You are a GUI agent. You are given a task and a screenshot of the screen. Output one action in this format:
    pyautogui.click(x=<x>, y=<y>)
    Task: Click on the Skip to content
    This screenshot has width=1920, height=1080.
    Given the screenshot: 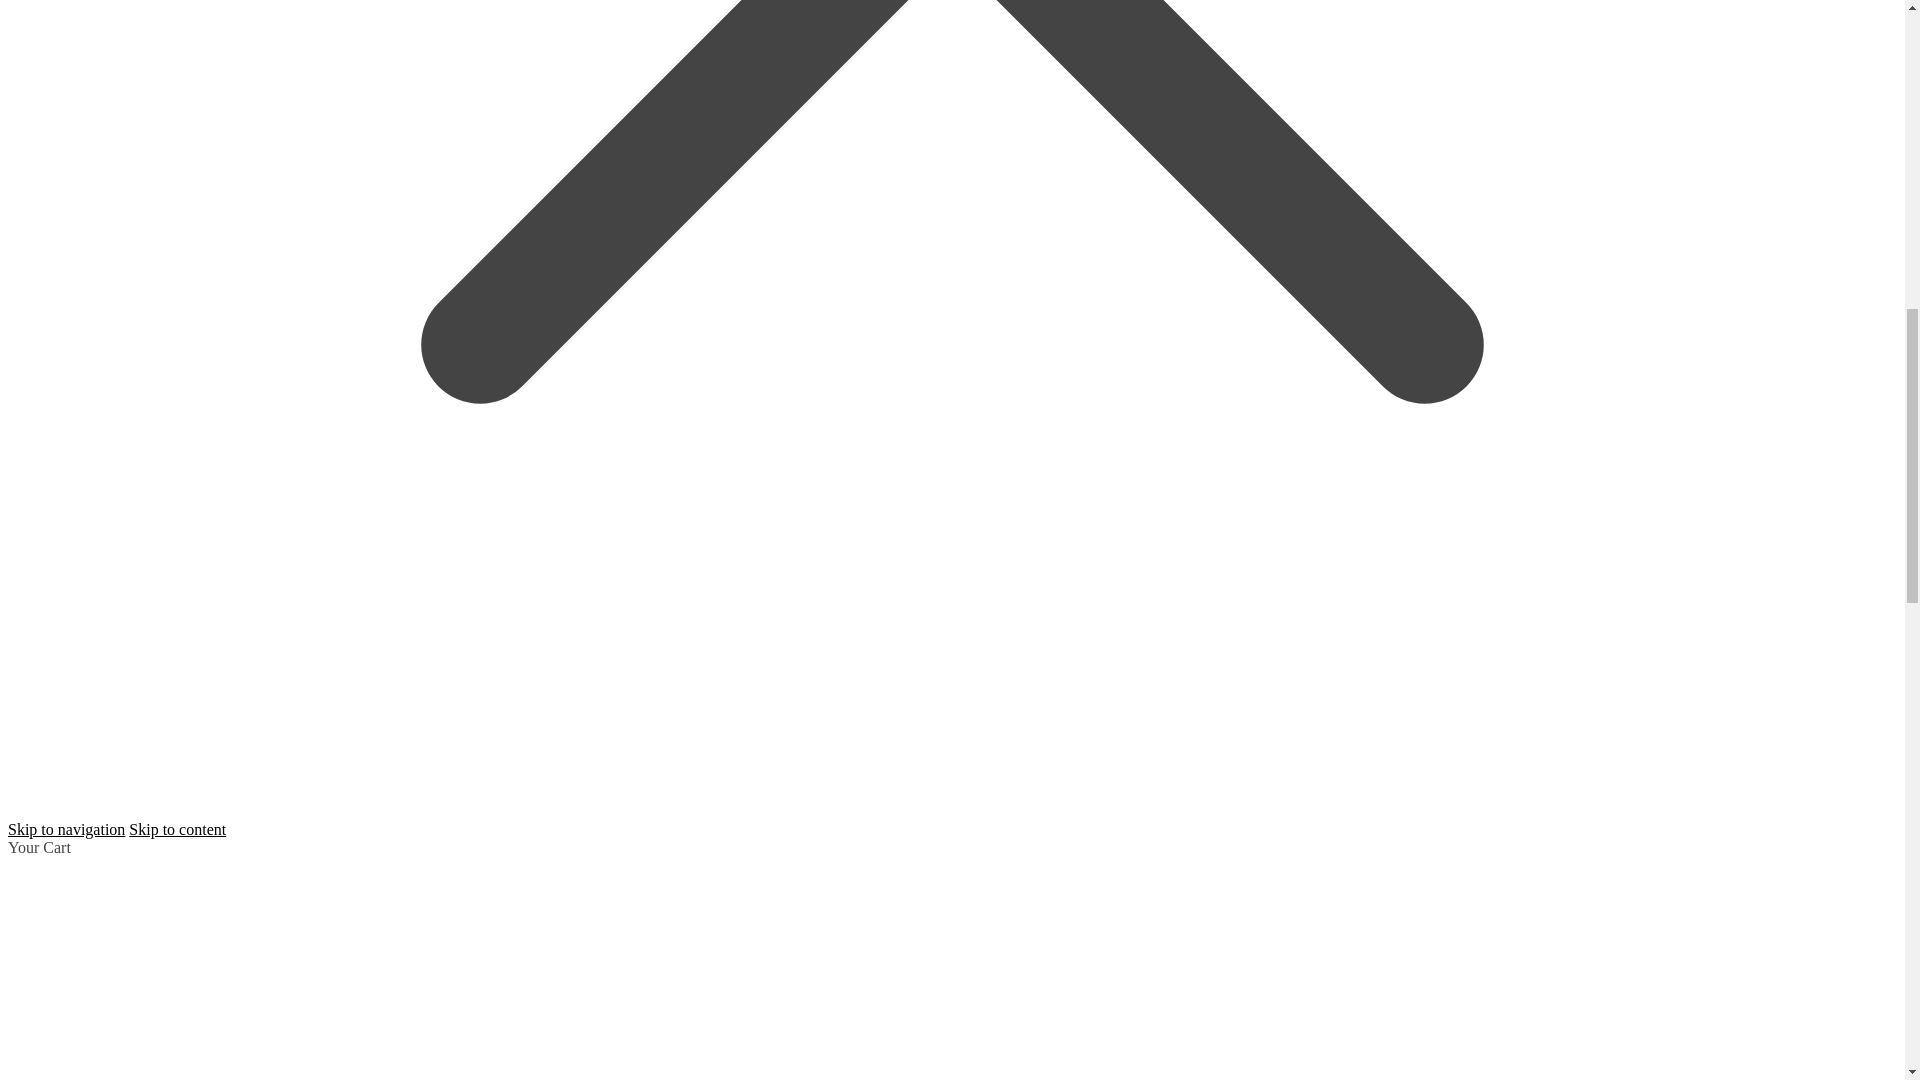 What is the action you would take?
    pyautogui.click(x=177, y=829)
    